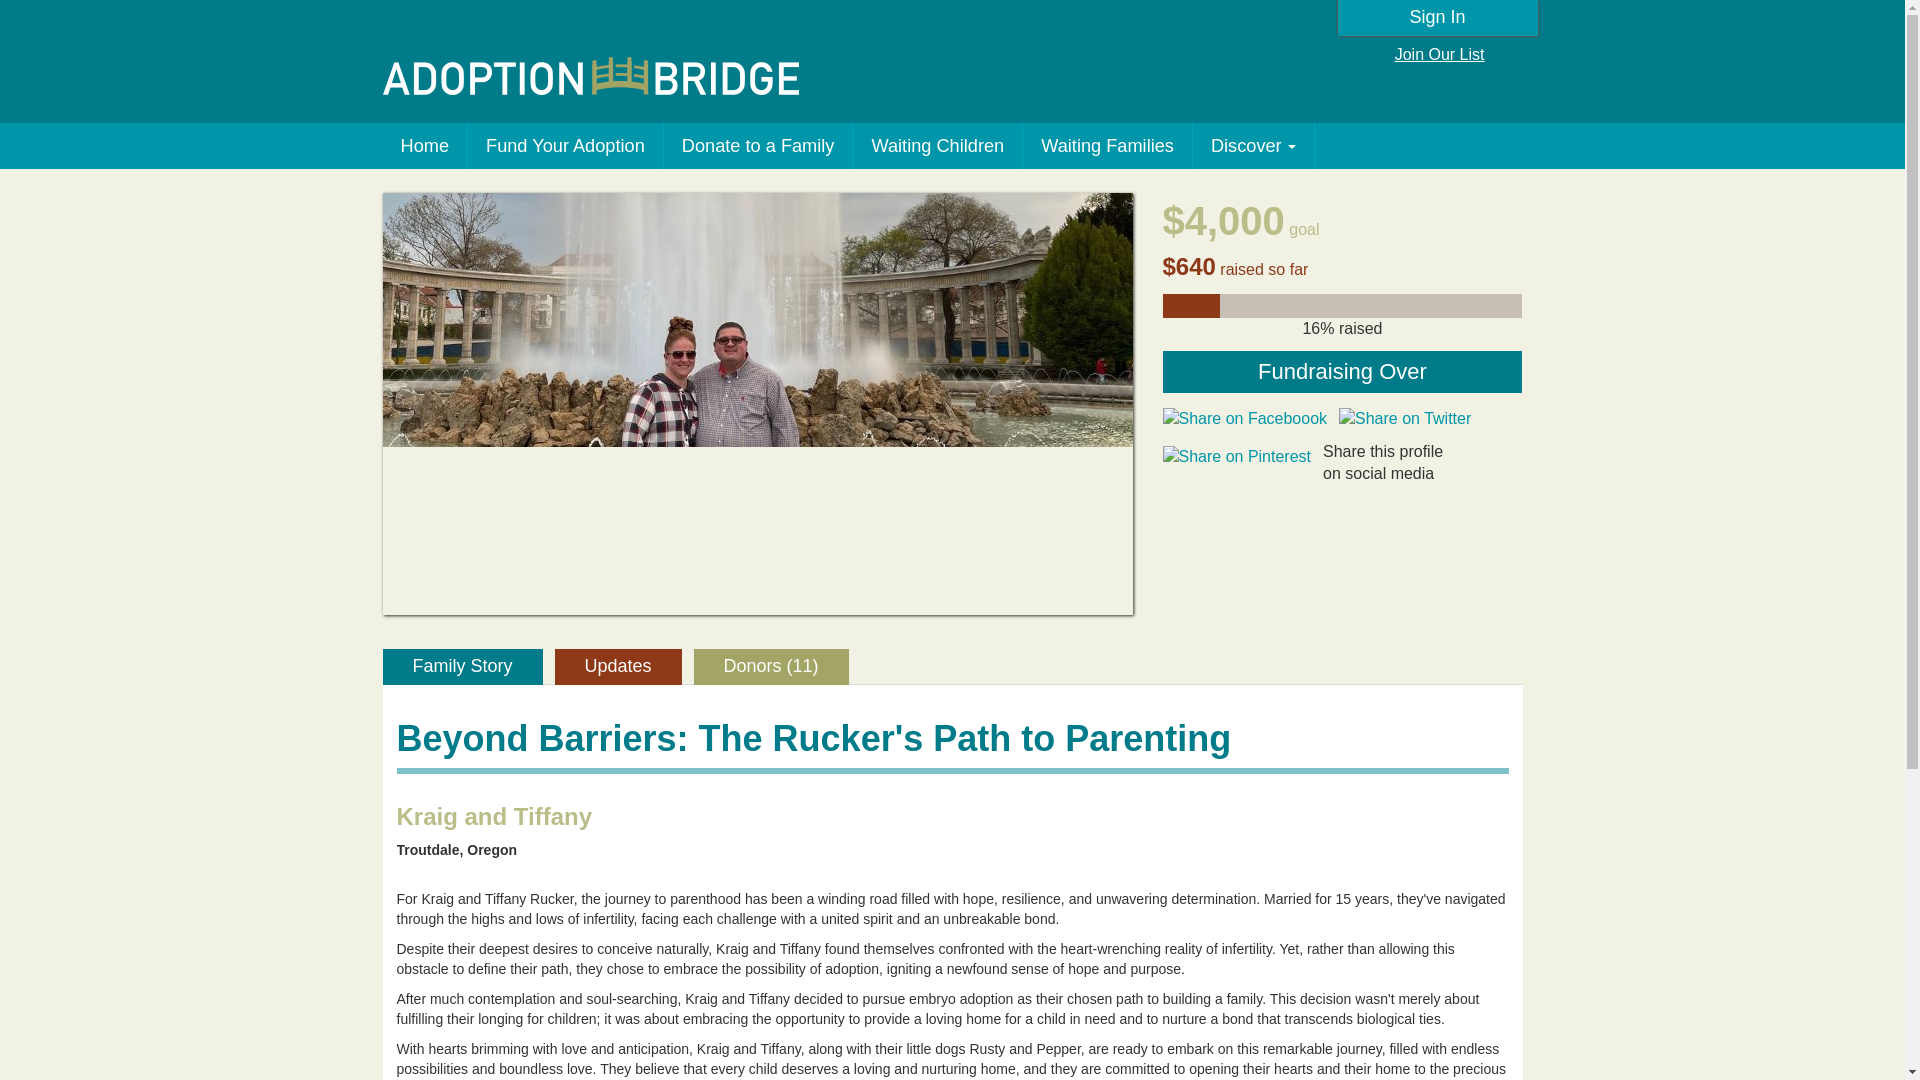 This screenshot has width=1920, height=1080. I want to click on Family Story, so click(462, 666).